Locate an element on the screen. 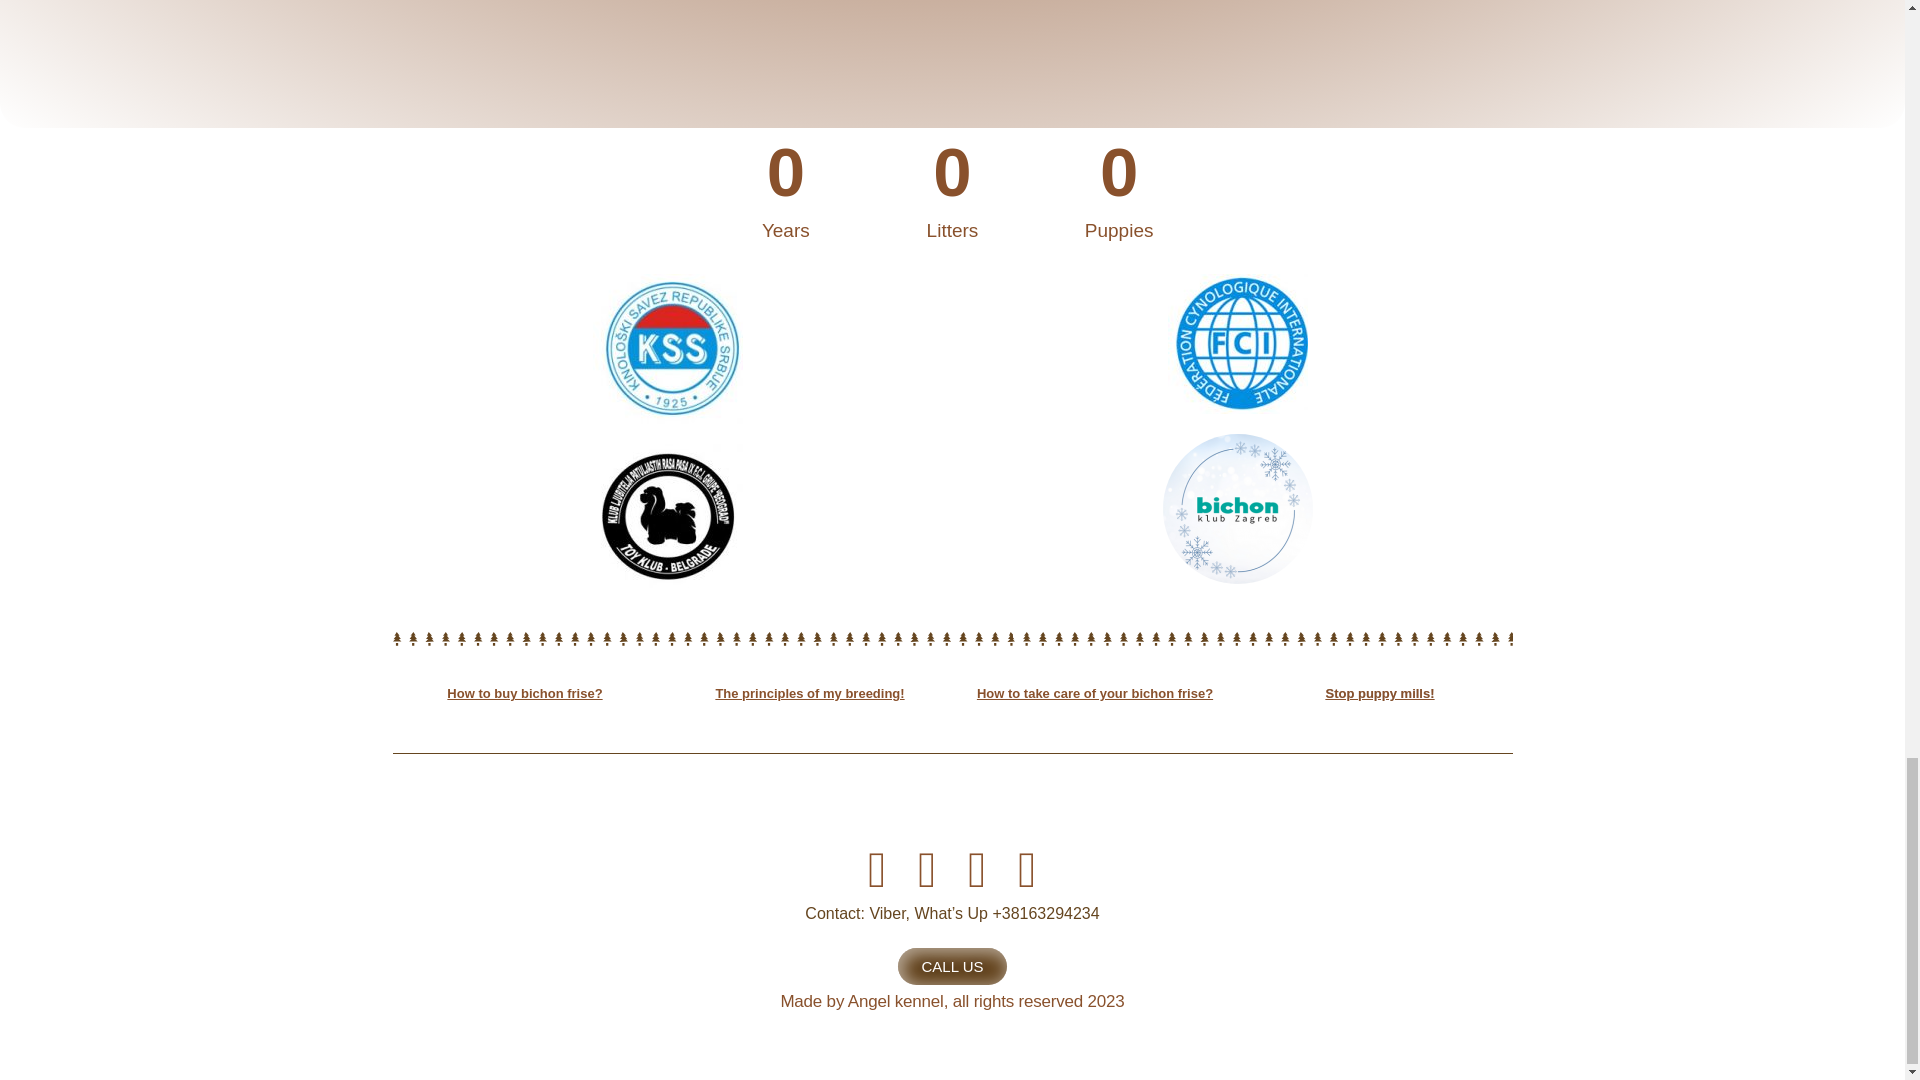 The width and height of the screenshot is (1920, 1080). kss is located at coordinates (666, 349).